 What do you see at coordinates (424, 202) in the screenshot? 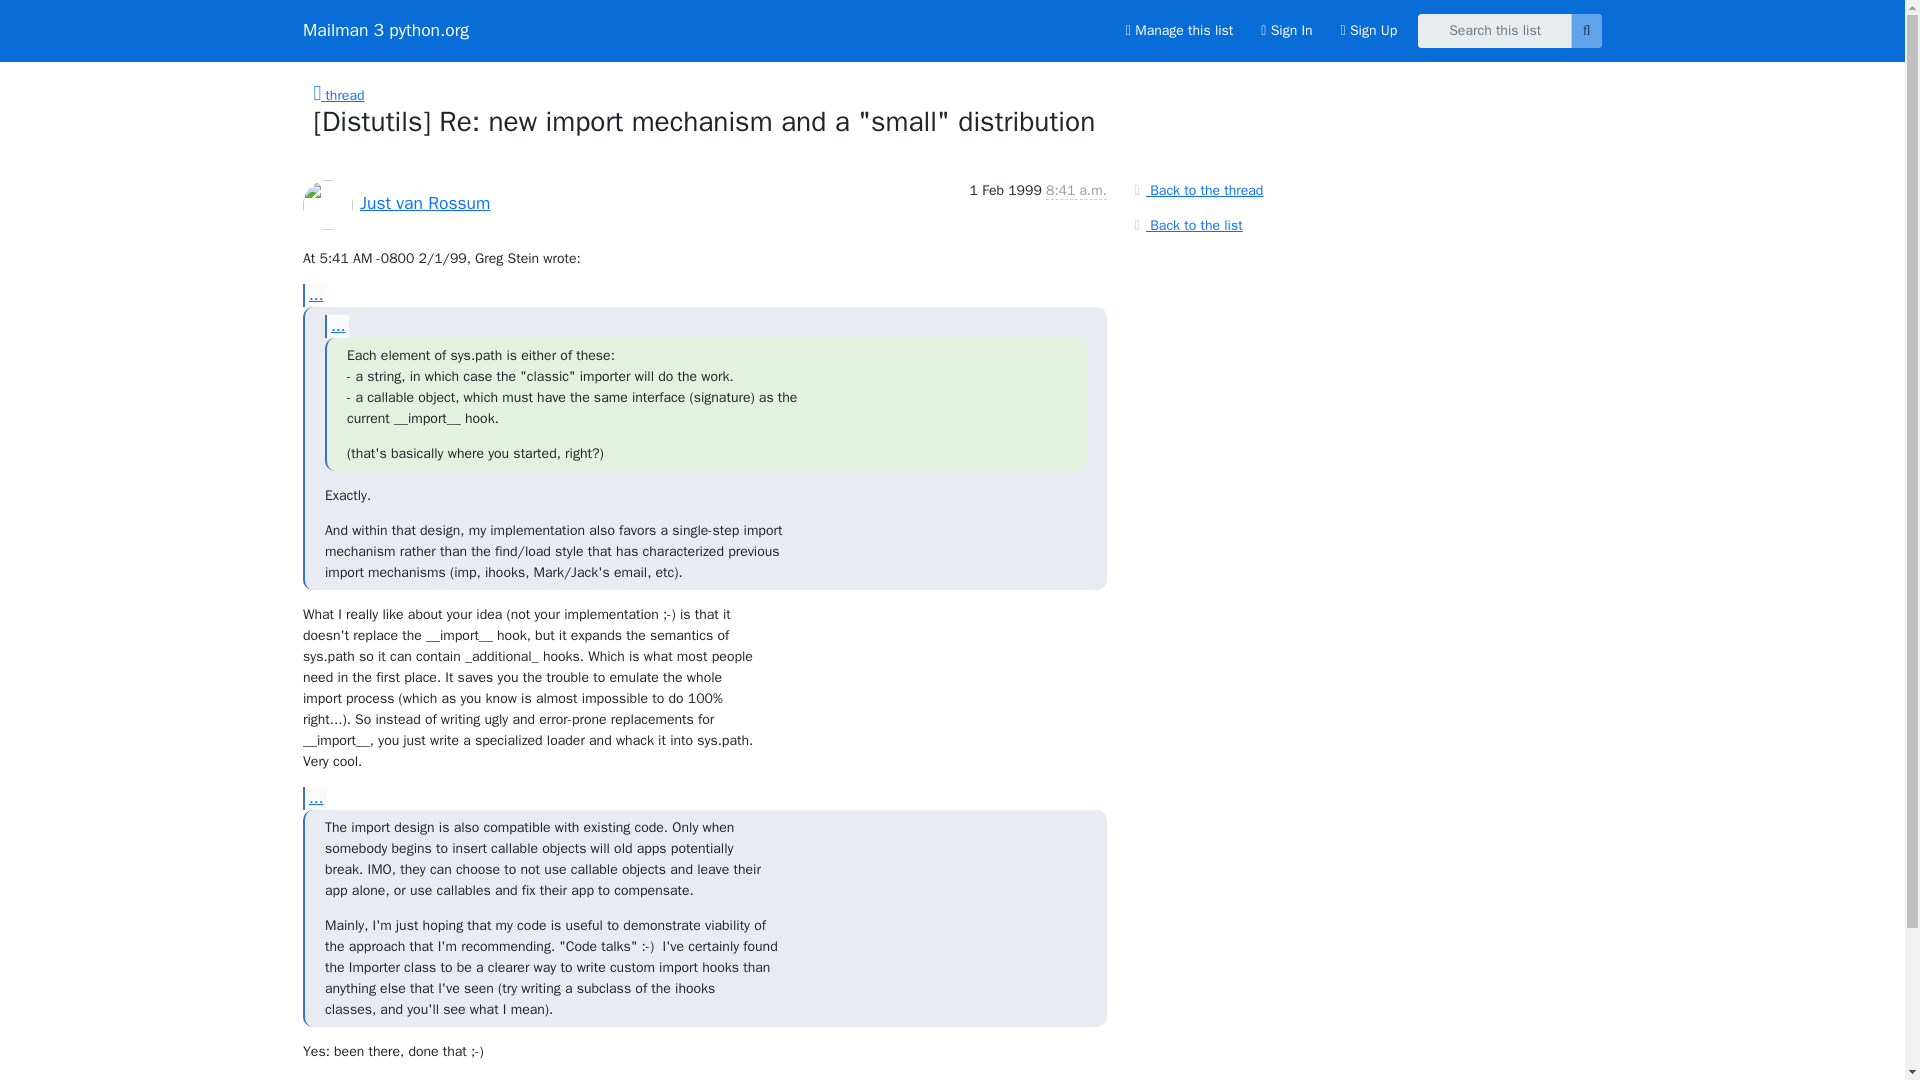
I see `See the profile for Just van Rossum` at bounding box center [424, 202].